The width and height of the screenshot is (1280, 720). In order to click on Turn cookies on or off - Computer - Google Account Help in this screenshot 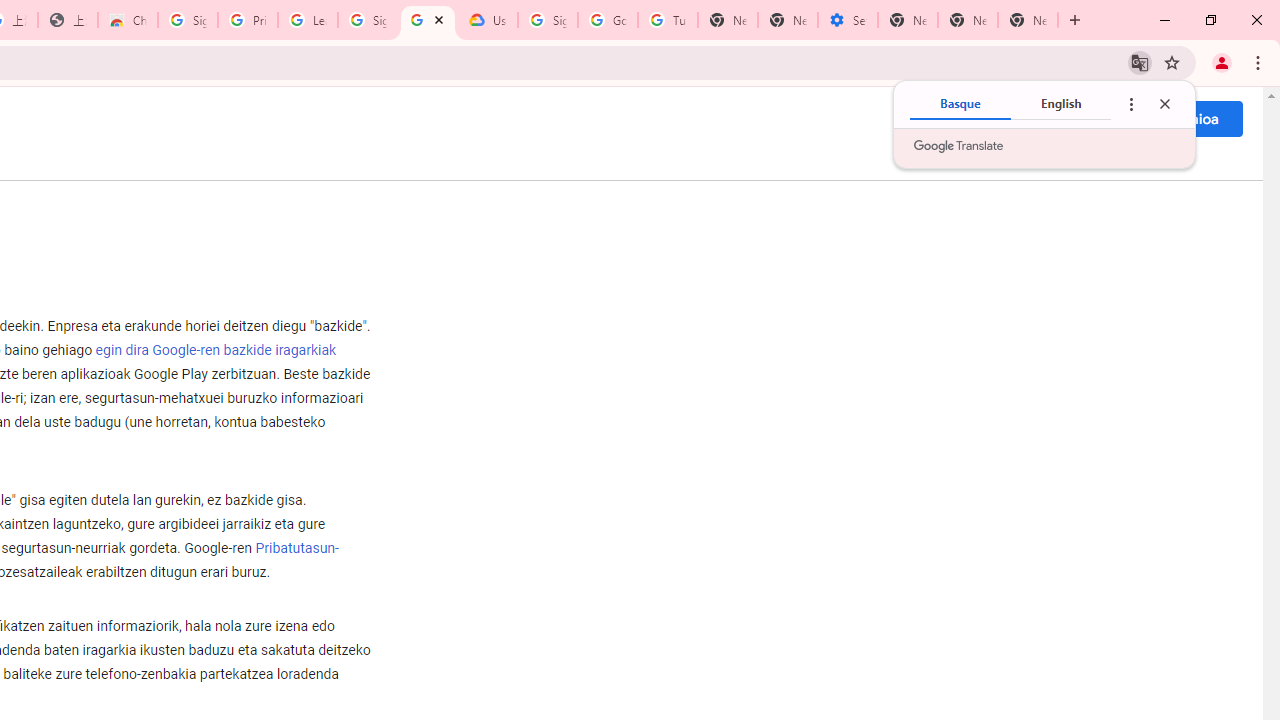, I will do `click(667, 20)`.